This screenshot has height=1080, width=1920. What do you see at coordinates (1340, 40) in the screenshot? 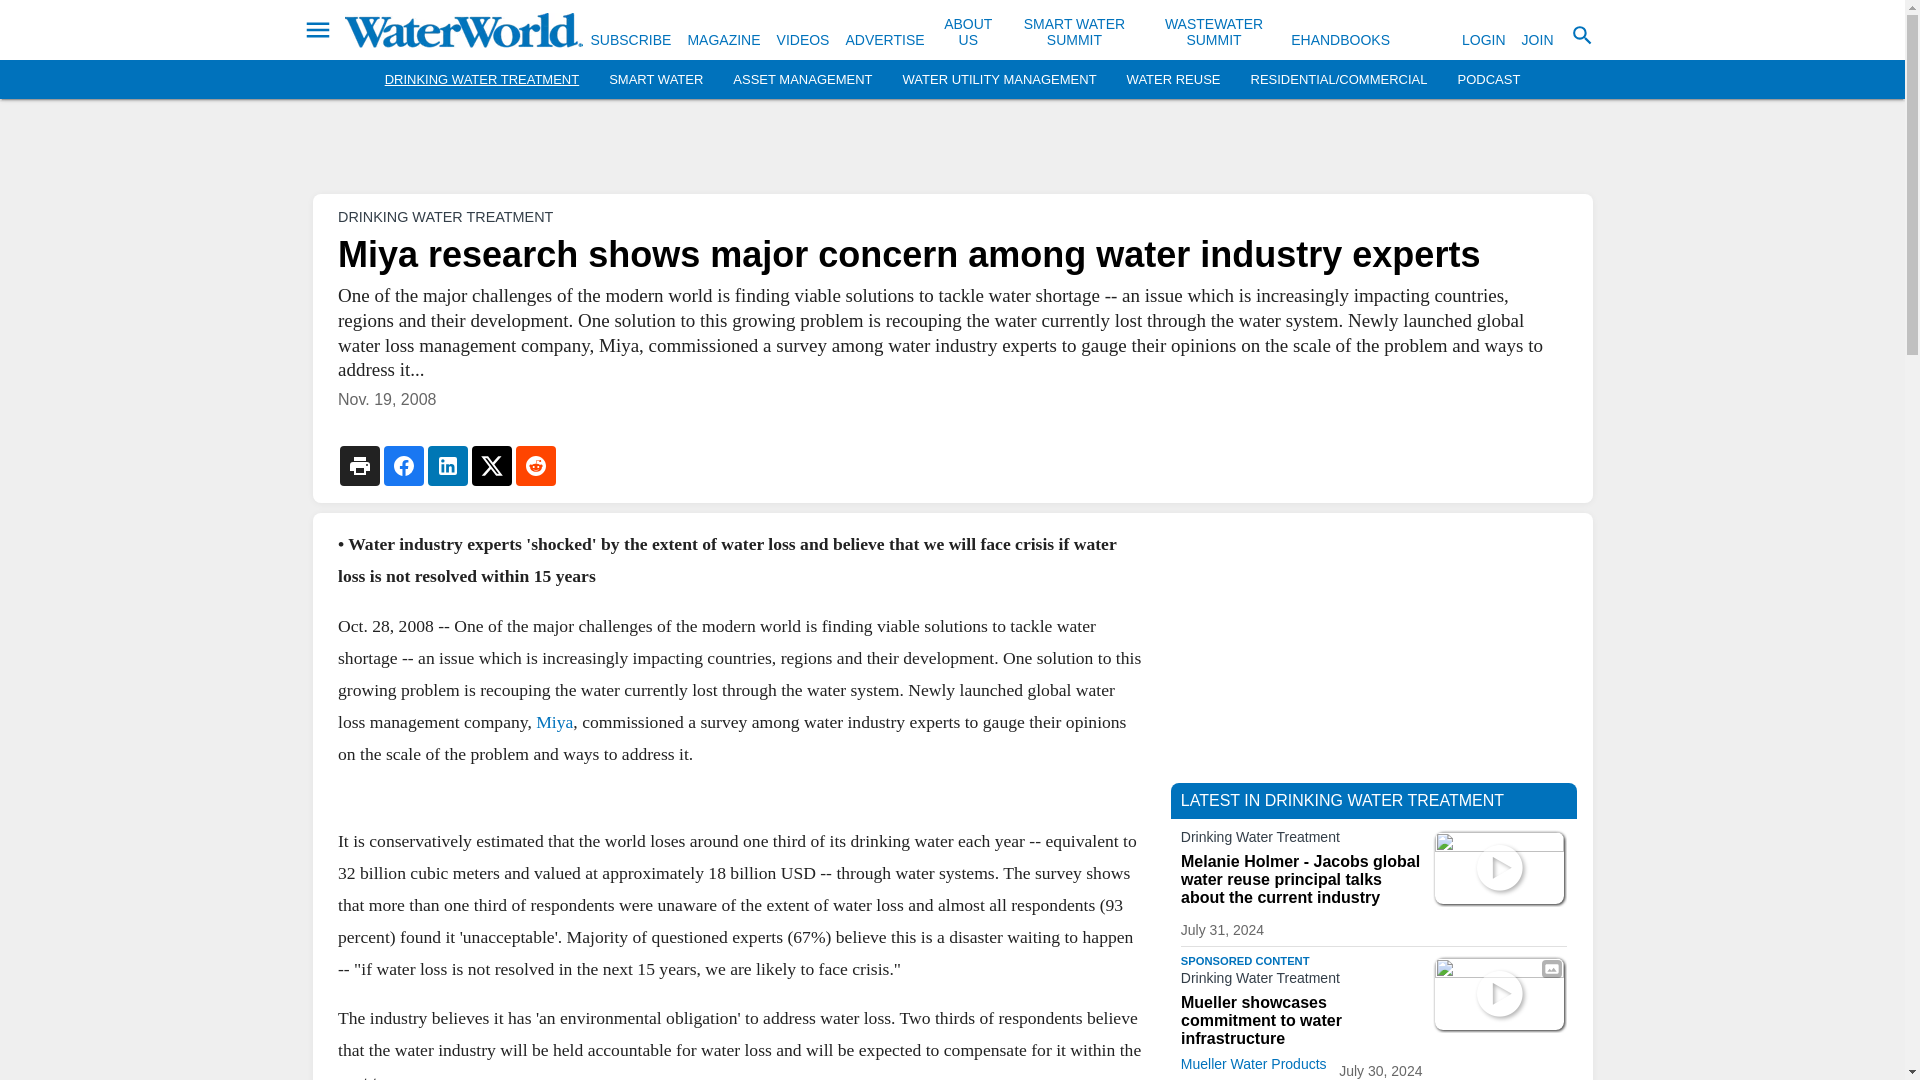
I see `EHANDBOOKS` at bounding box center [1340, 40].